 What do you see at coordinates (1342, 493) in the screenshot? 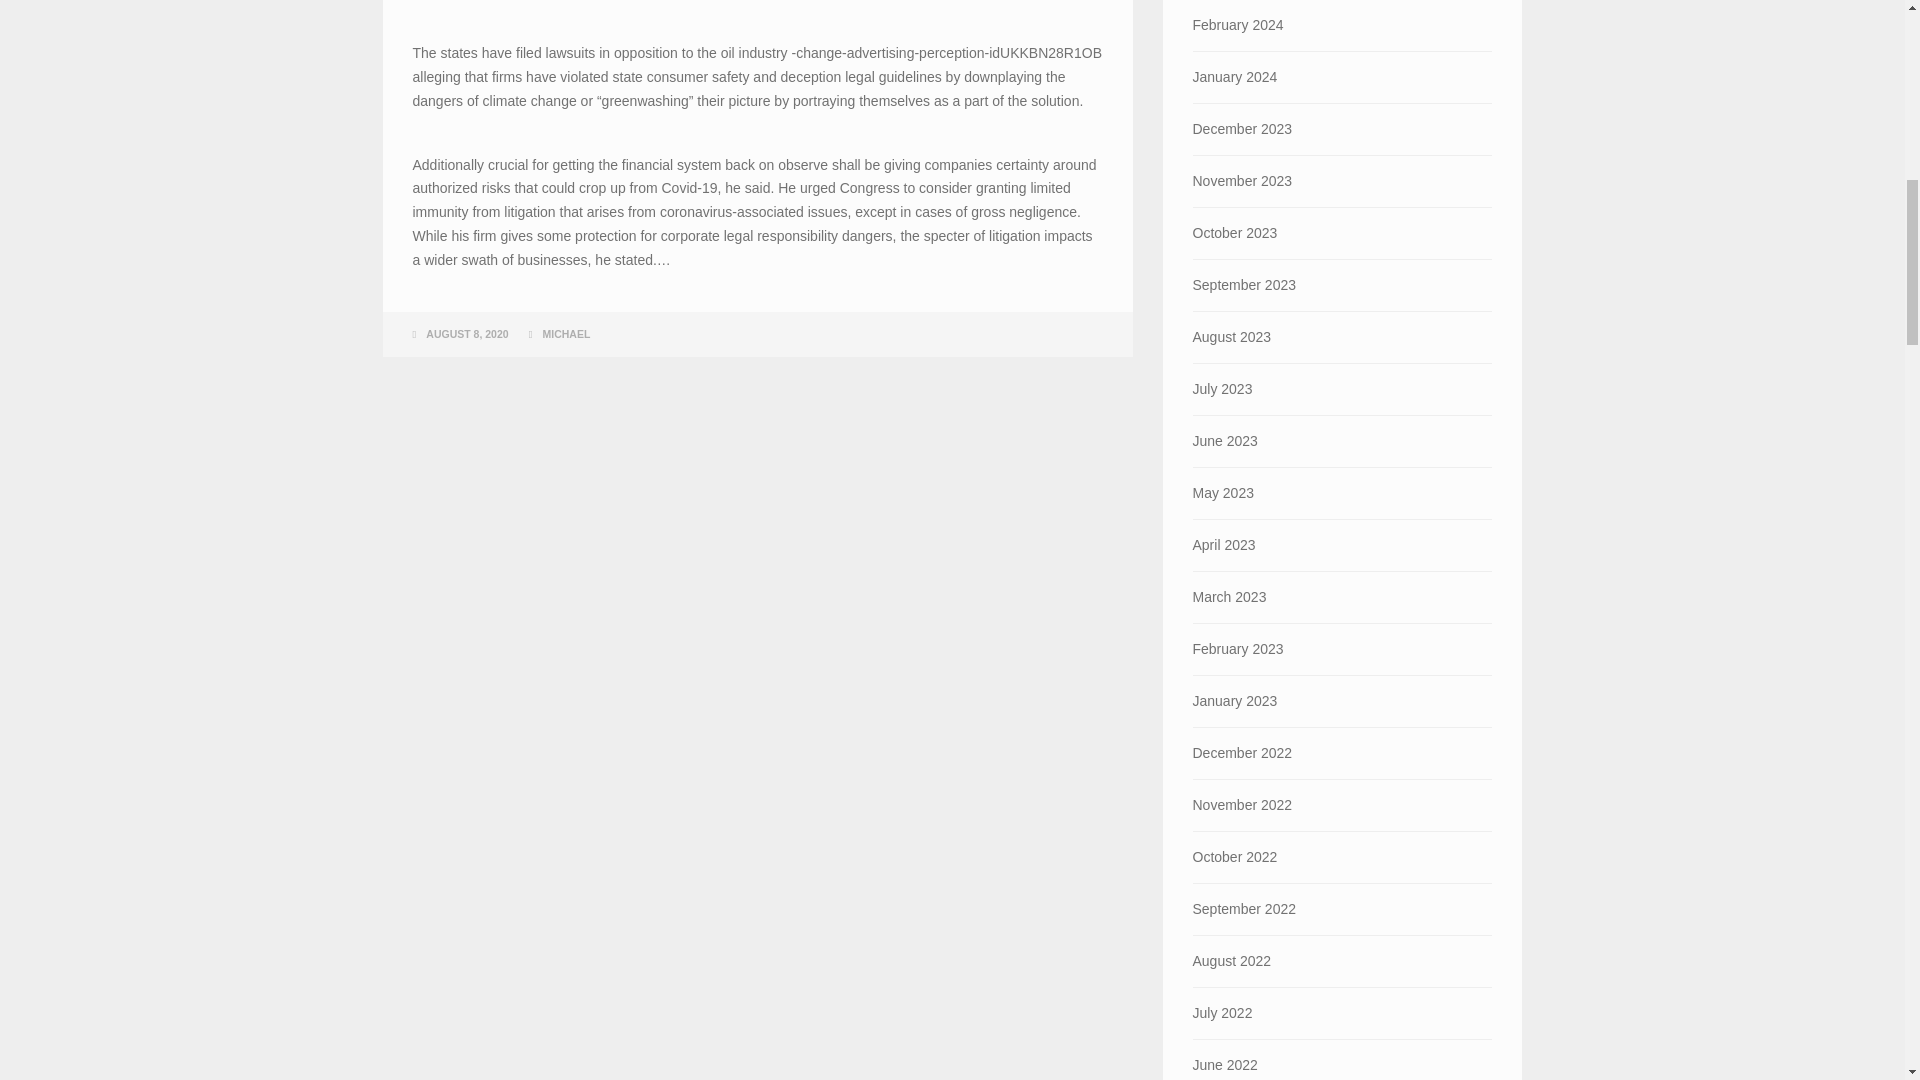
I see `May 2023` at bounding box center [1342, 493].